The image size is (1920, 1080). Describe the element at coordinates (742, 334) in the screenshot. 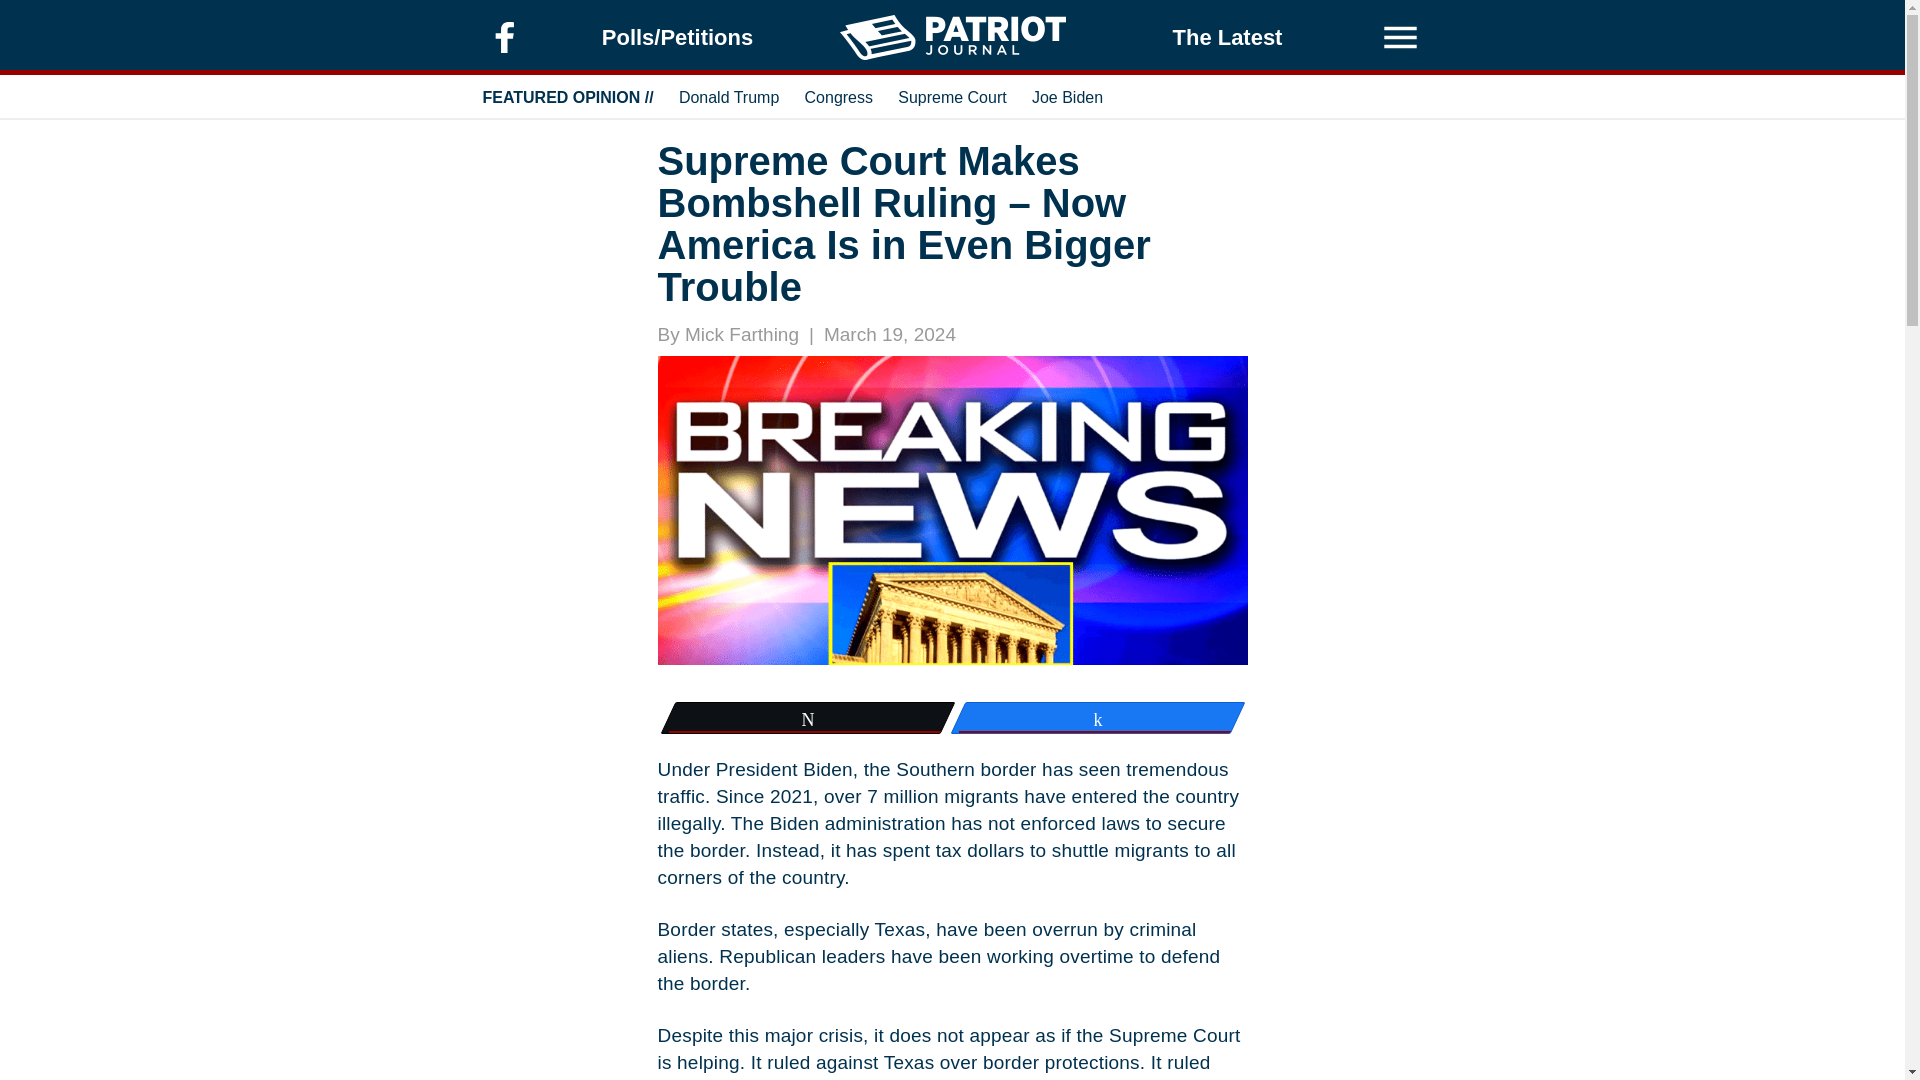

I see `Mick Farthing` at that location.